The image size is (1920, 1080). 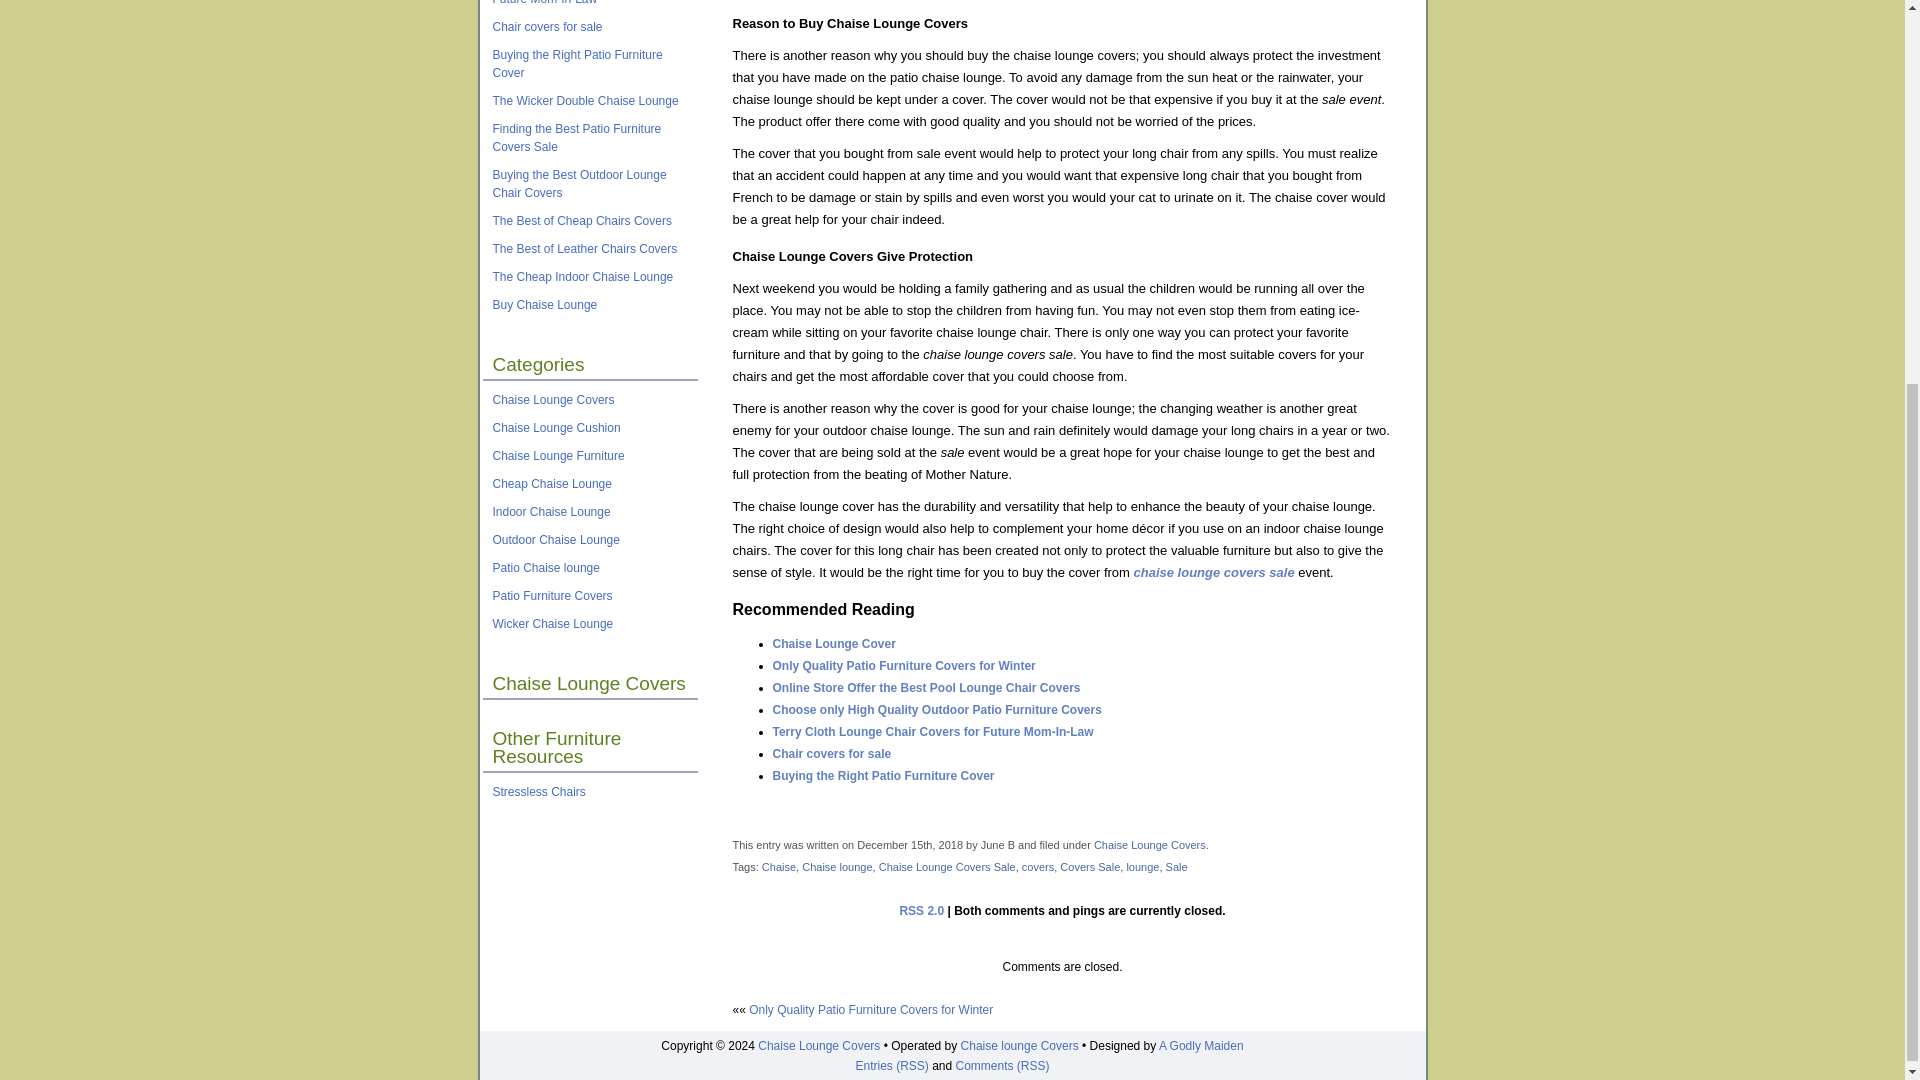 I want to click on Patio Chaise lounge, so click(x=545, y=567).